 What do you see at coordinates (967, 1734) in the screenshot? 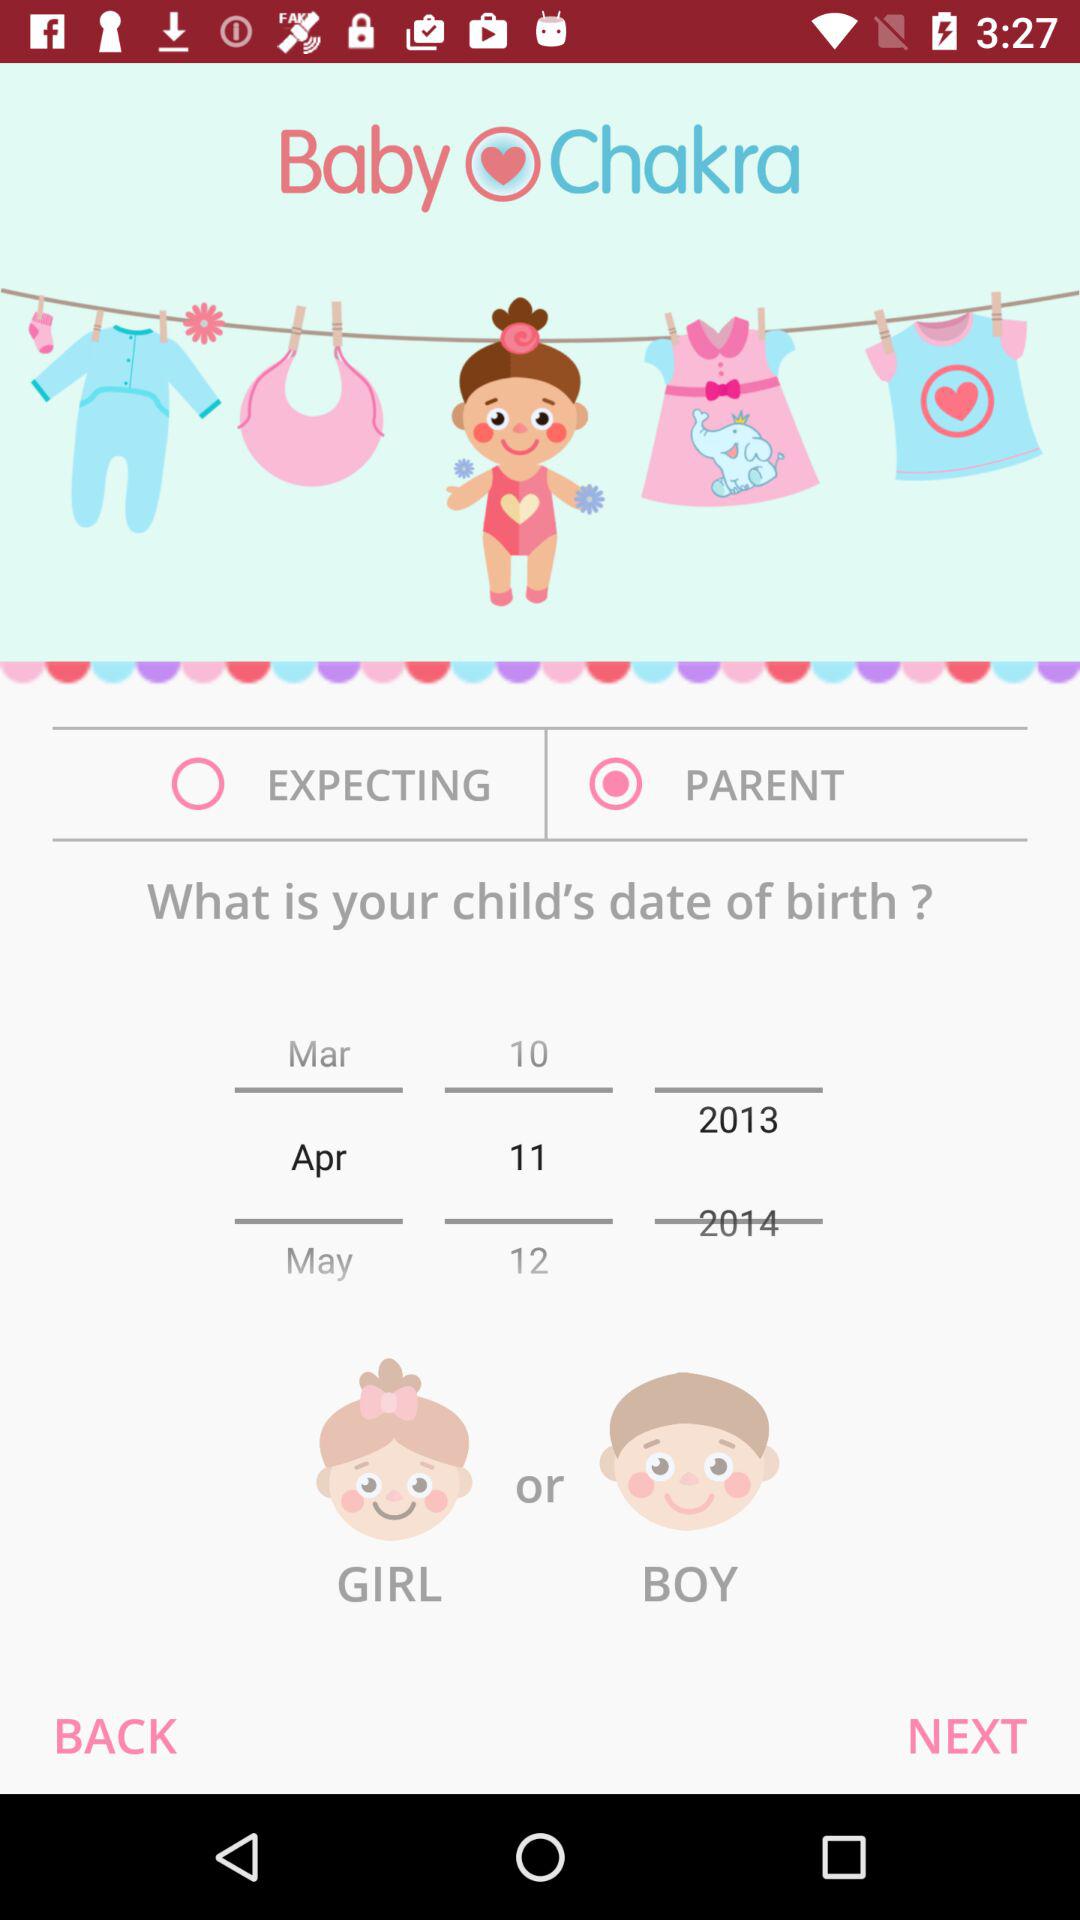
I see `click next` at bounding box center [967, 1734].